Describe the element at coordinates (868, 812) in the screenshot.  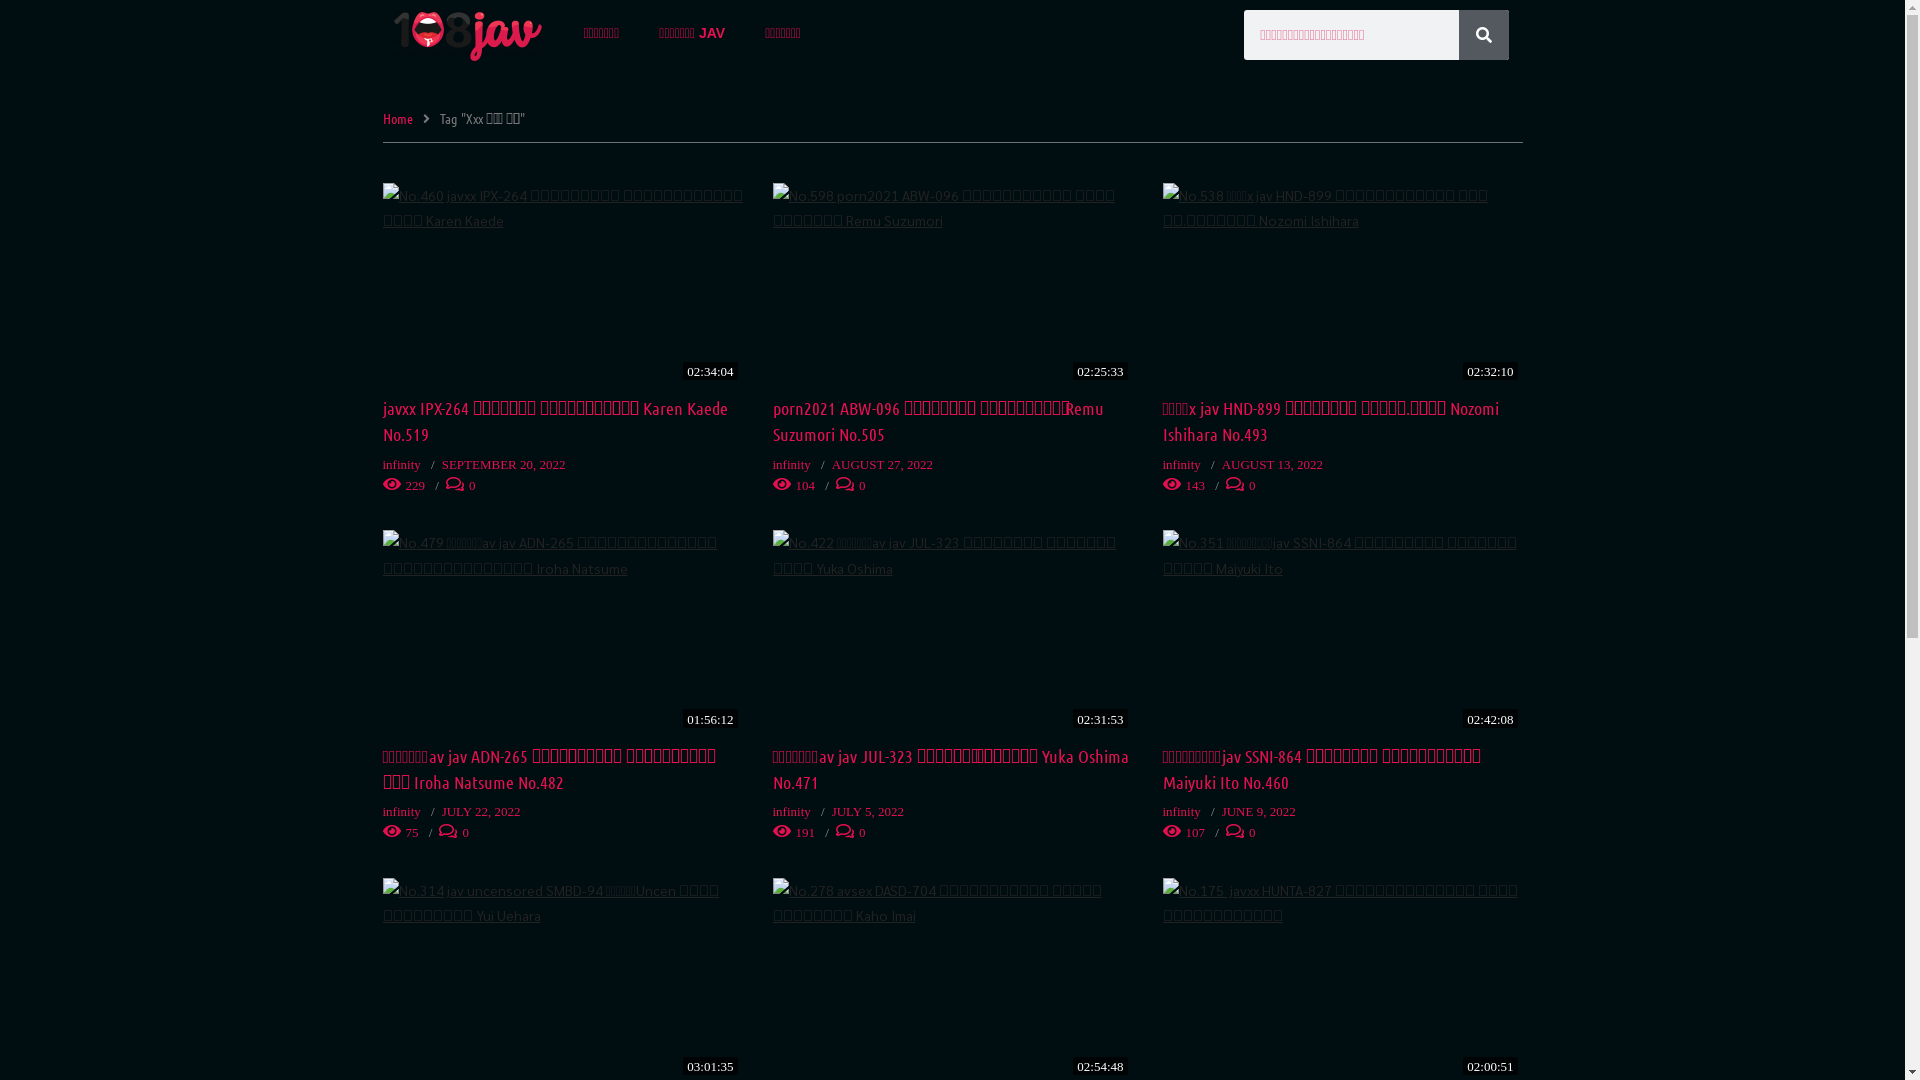
I see `JULY 5, 2022` at that location.